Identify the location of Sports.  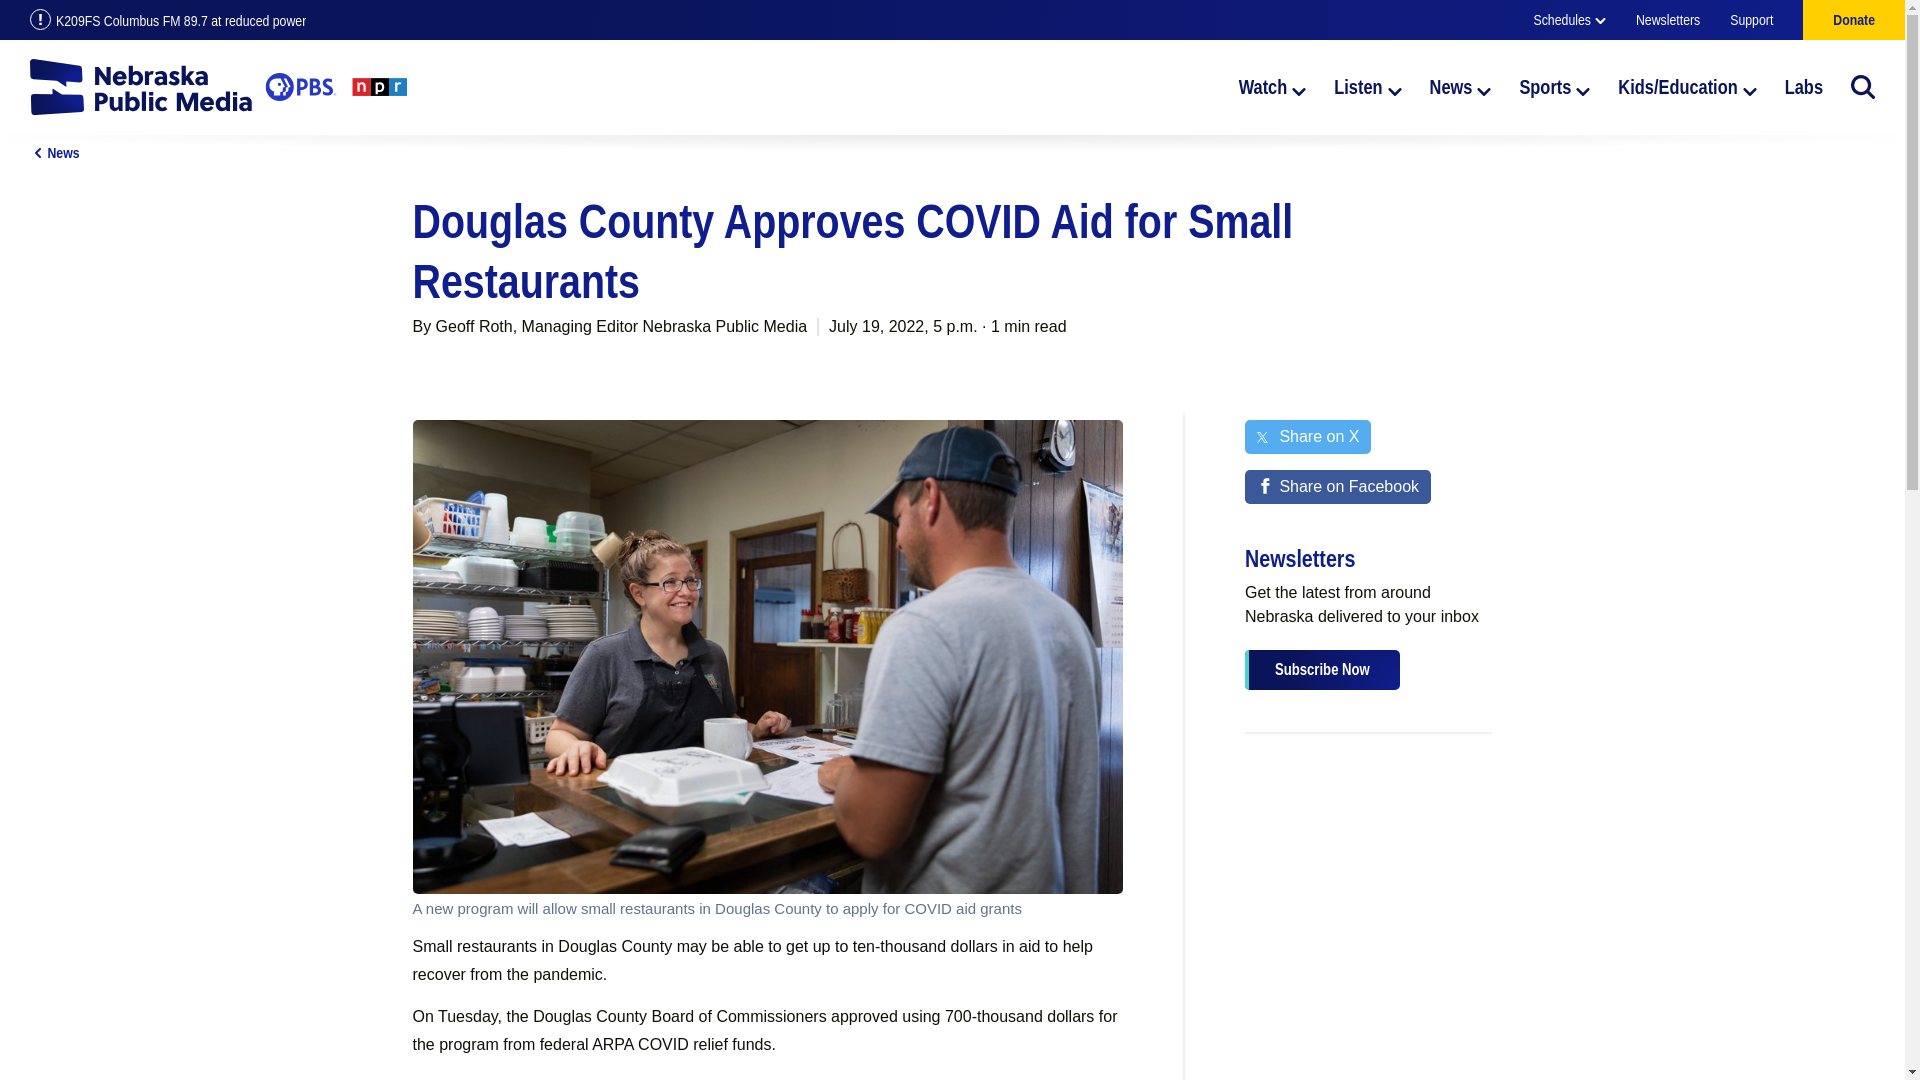
(1554, 86).